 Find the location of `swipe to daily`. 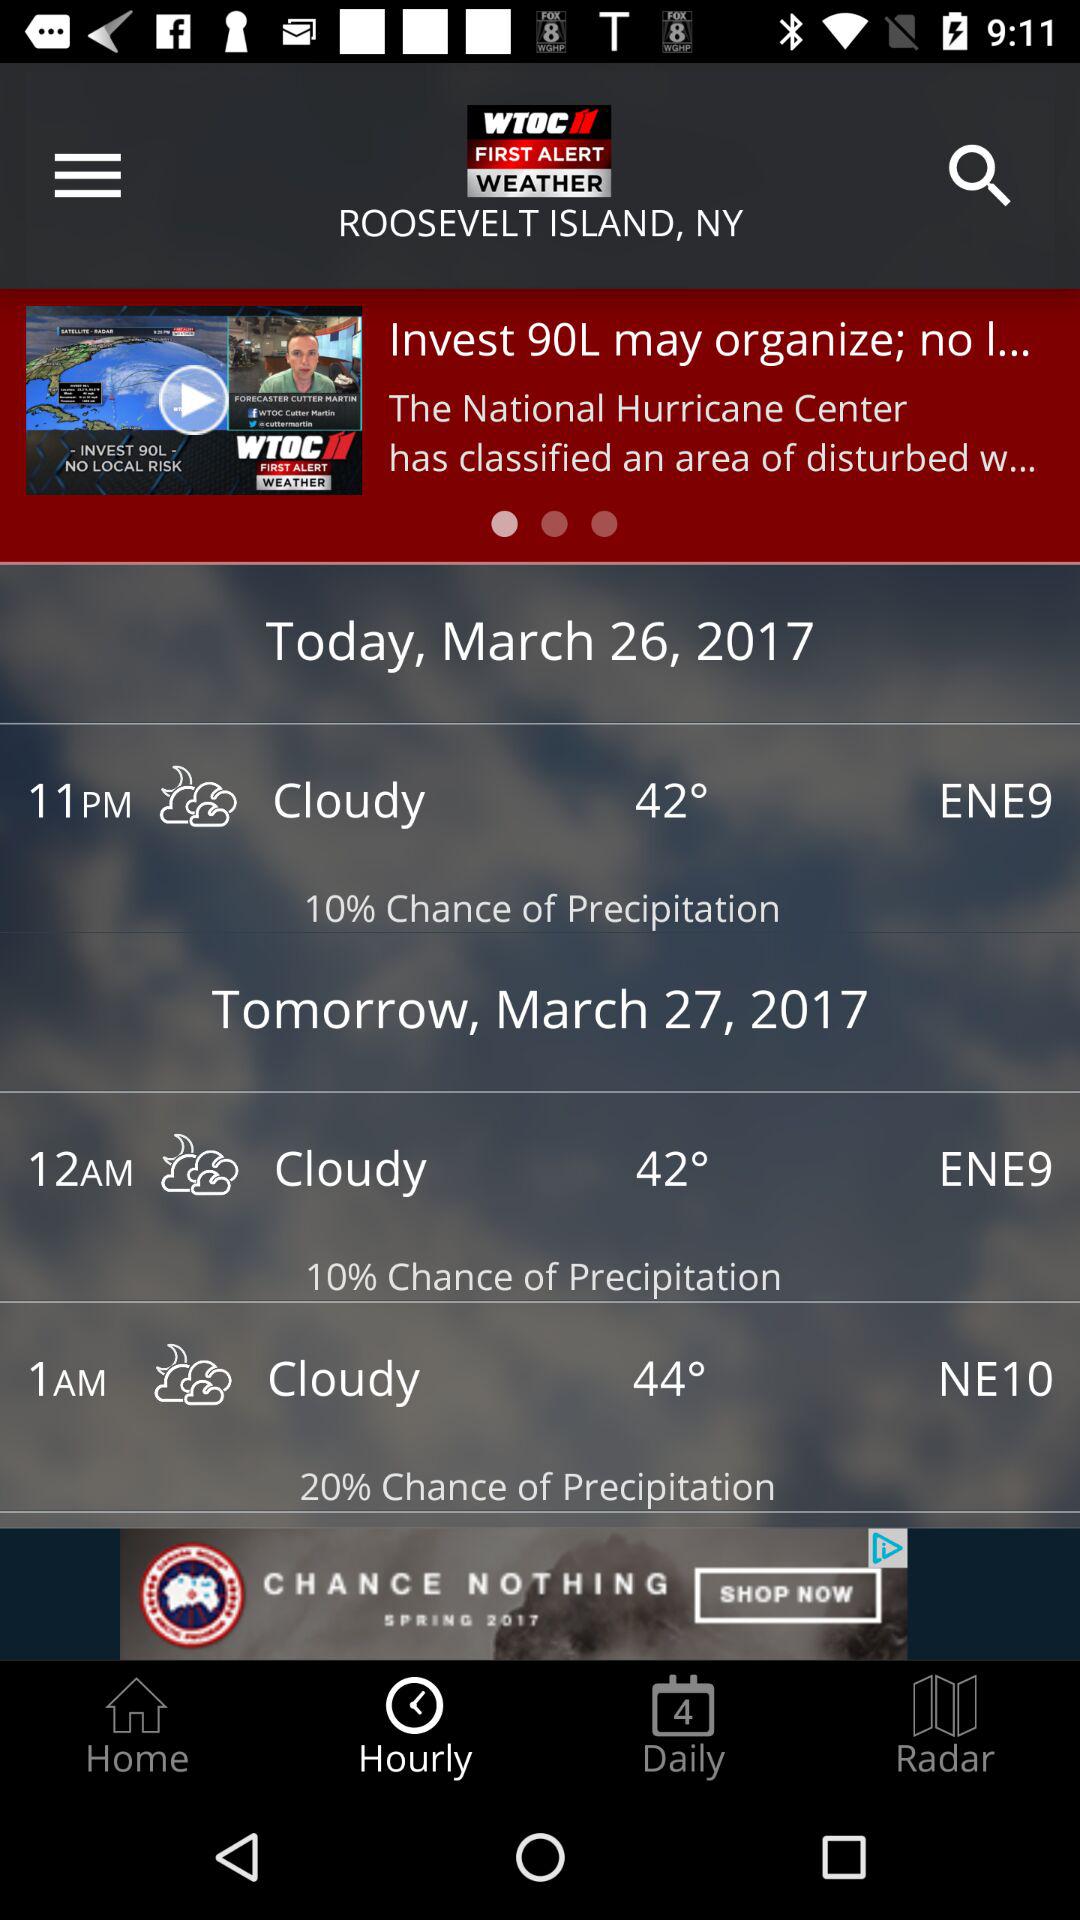

swipe to daily is located at coordinates (683, 1726).